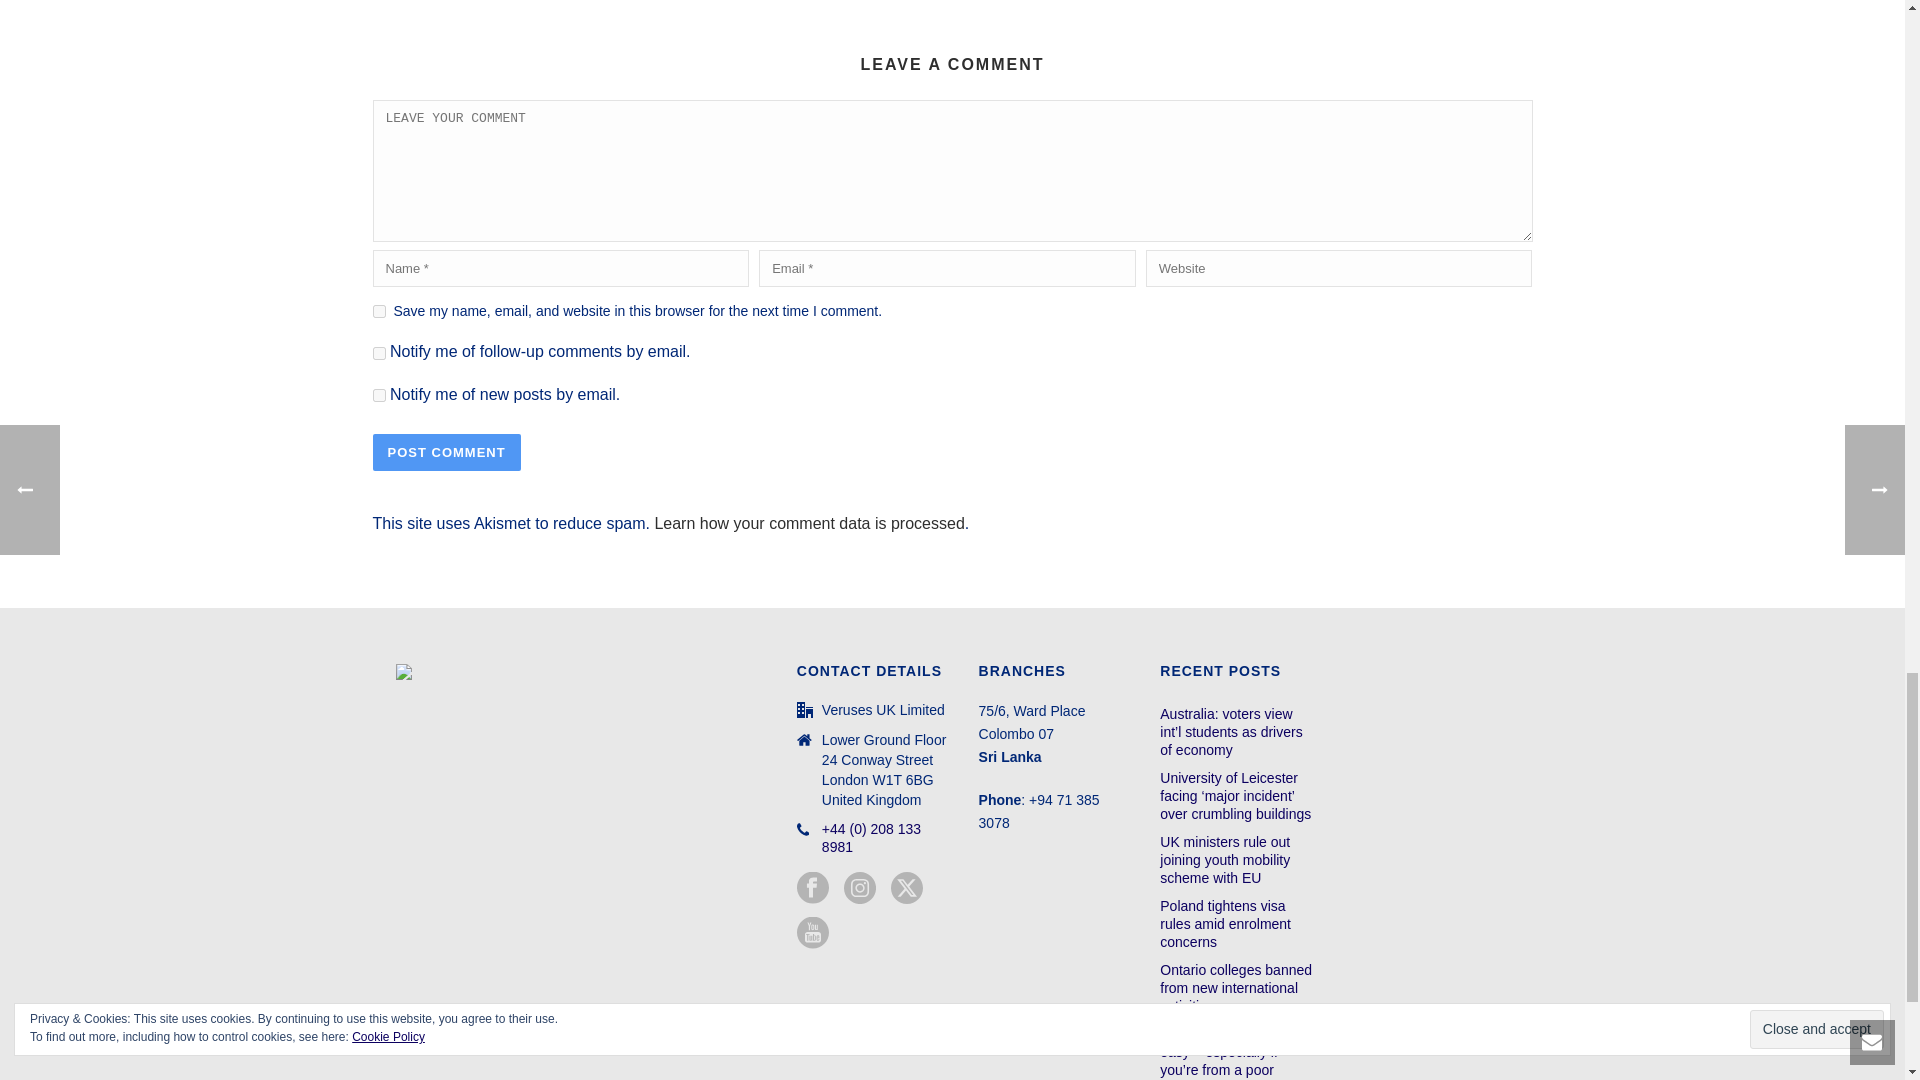 The image size is (1920, 1080). Describe the element at coordinates (812, 888) in the screenshot. I see `Follow Us on facebook` at that location.